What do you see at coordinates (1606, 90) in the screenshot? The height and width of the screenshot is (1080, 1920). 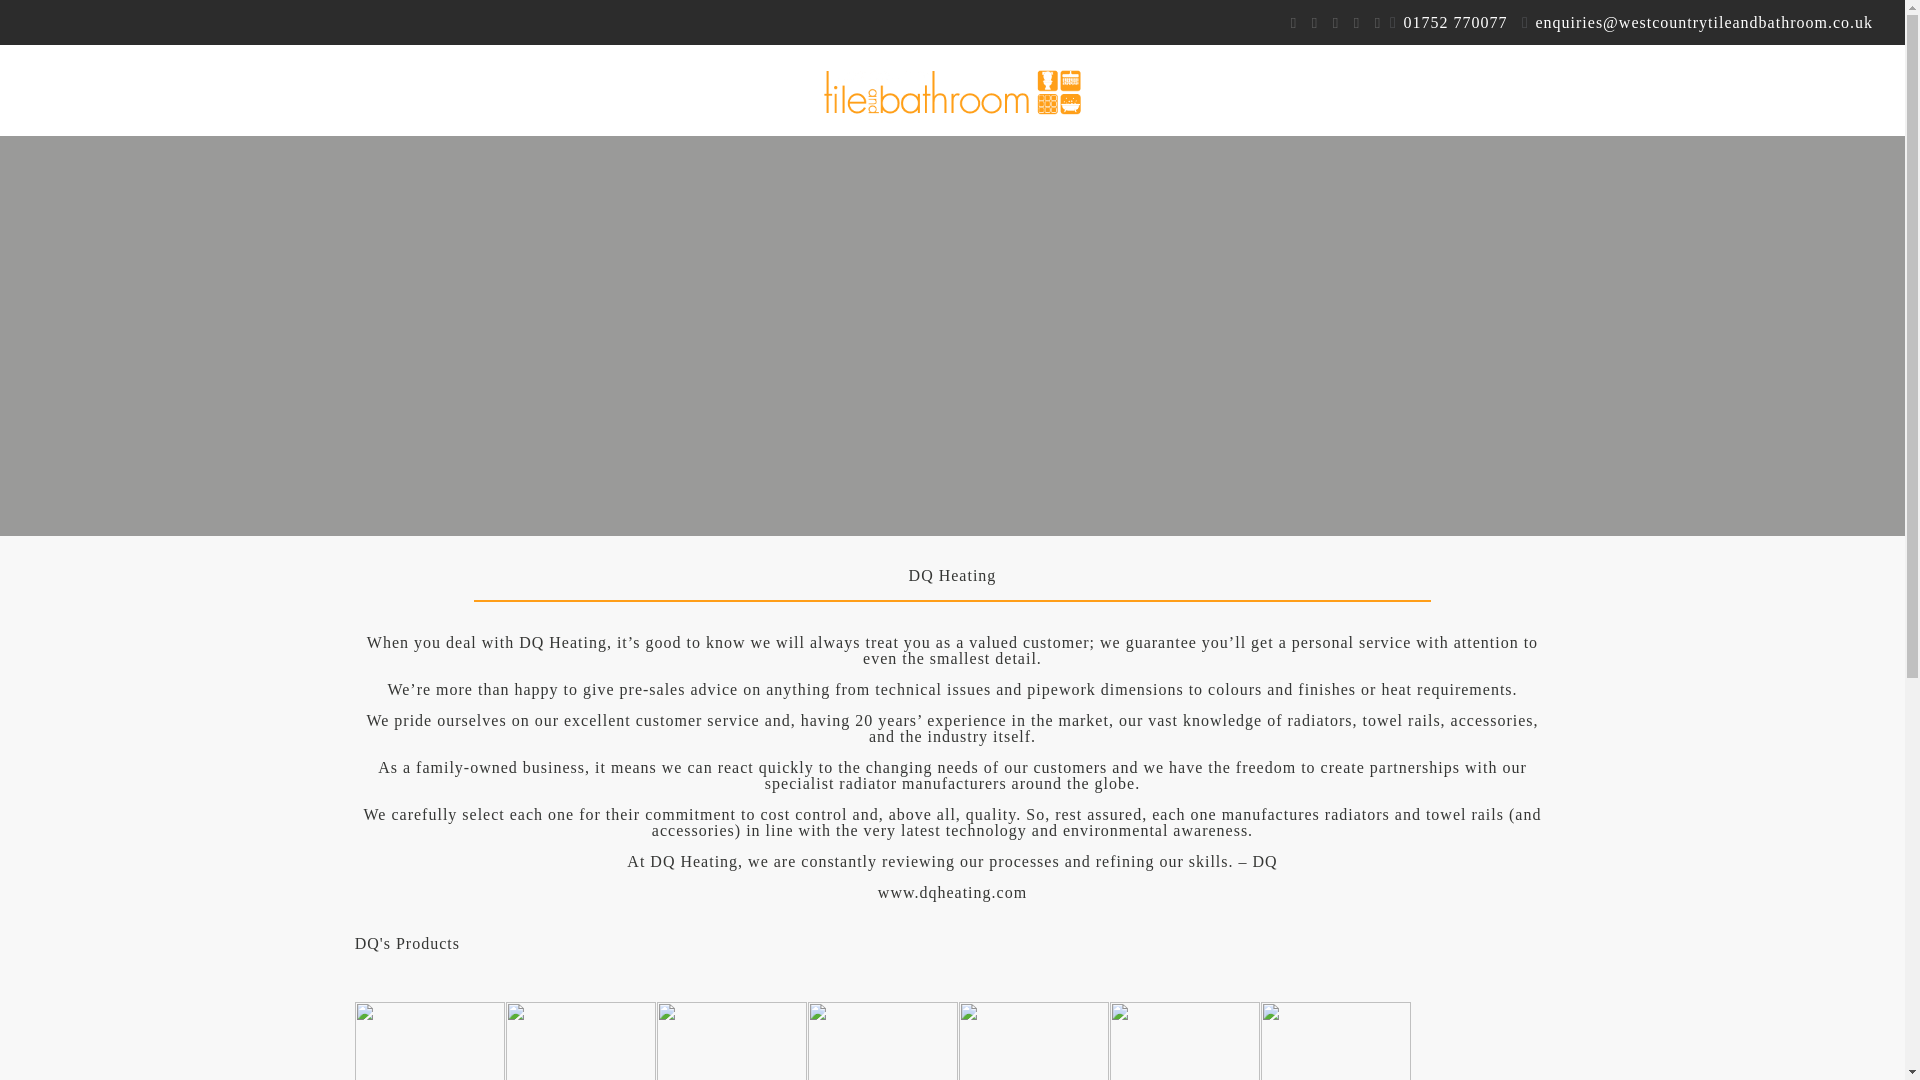 I see `Reviews` at bounding box center [1606, 90].